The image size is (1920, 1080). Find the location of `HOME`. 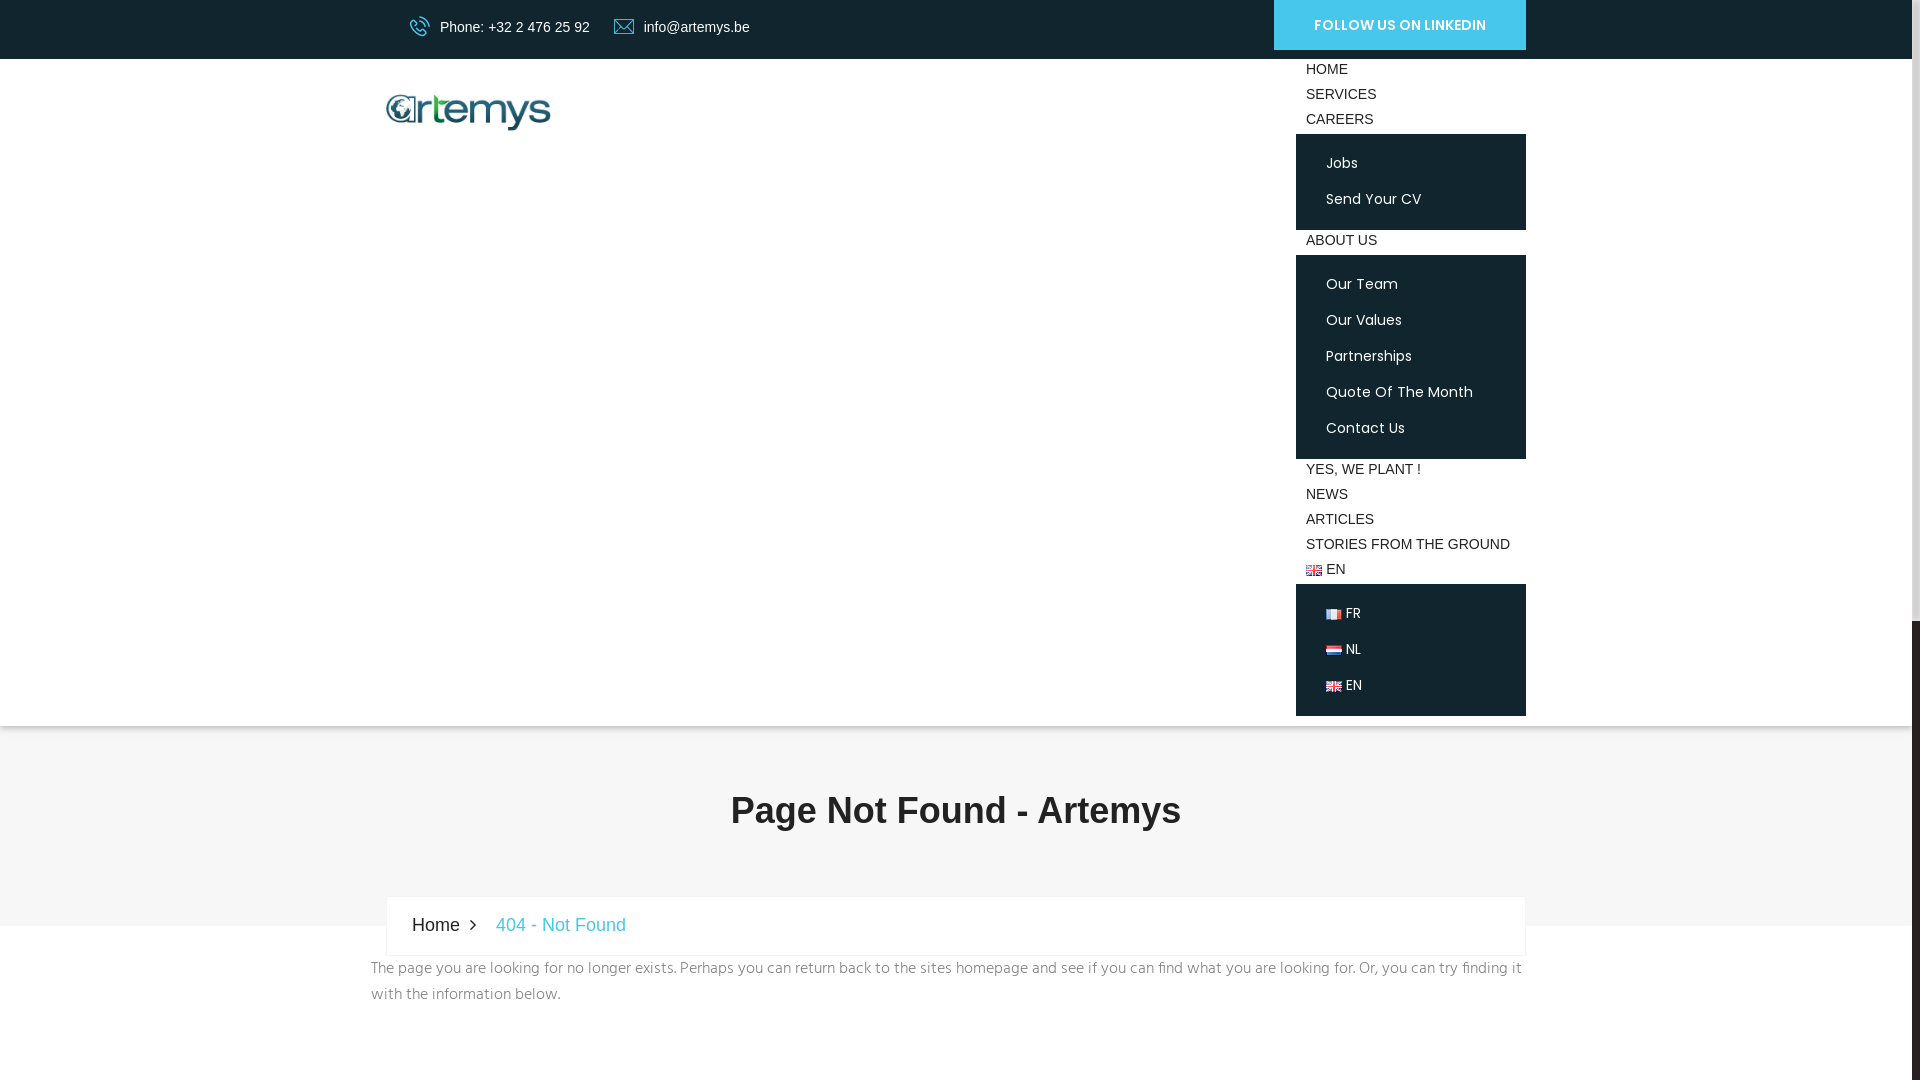

HOME is located at coordinates (1327, 72).